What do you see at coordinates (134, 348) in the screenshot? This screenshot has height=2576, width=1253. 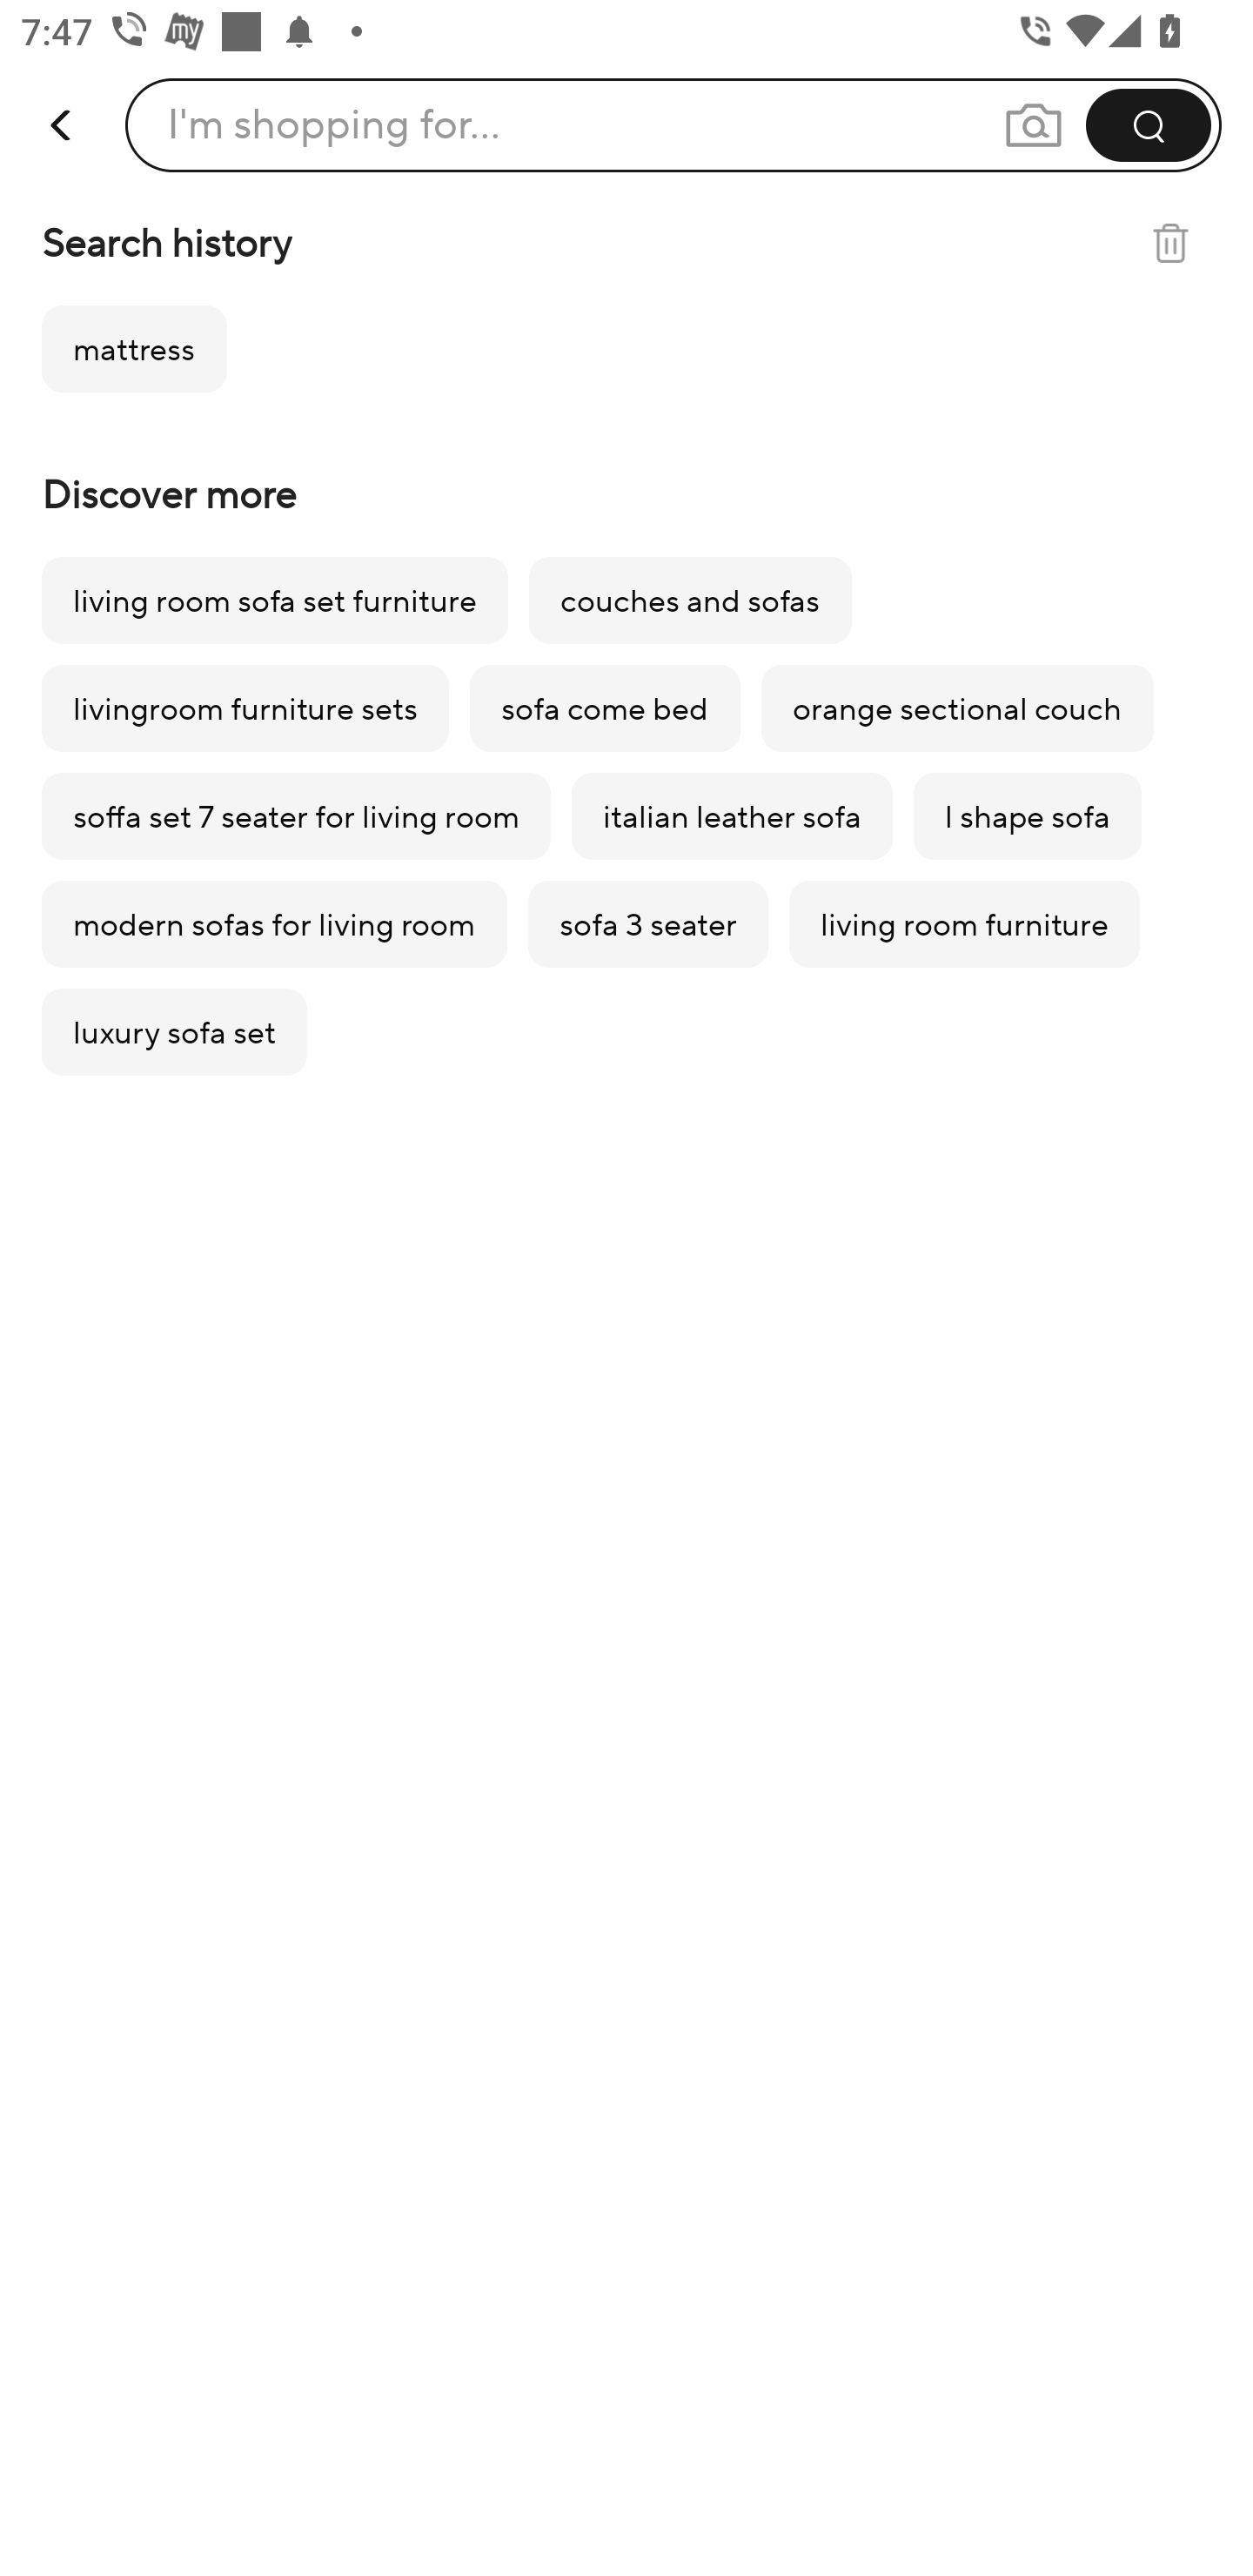 I see `mattress` at bounding box center [134, 348].